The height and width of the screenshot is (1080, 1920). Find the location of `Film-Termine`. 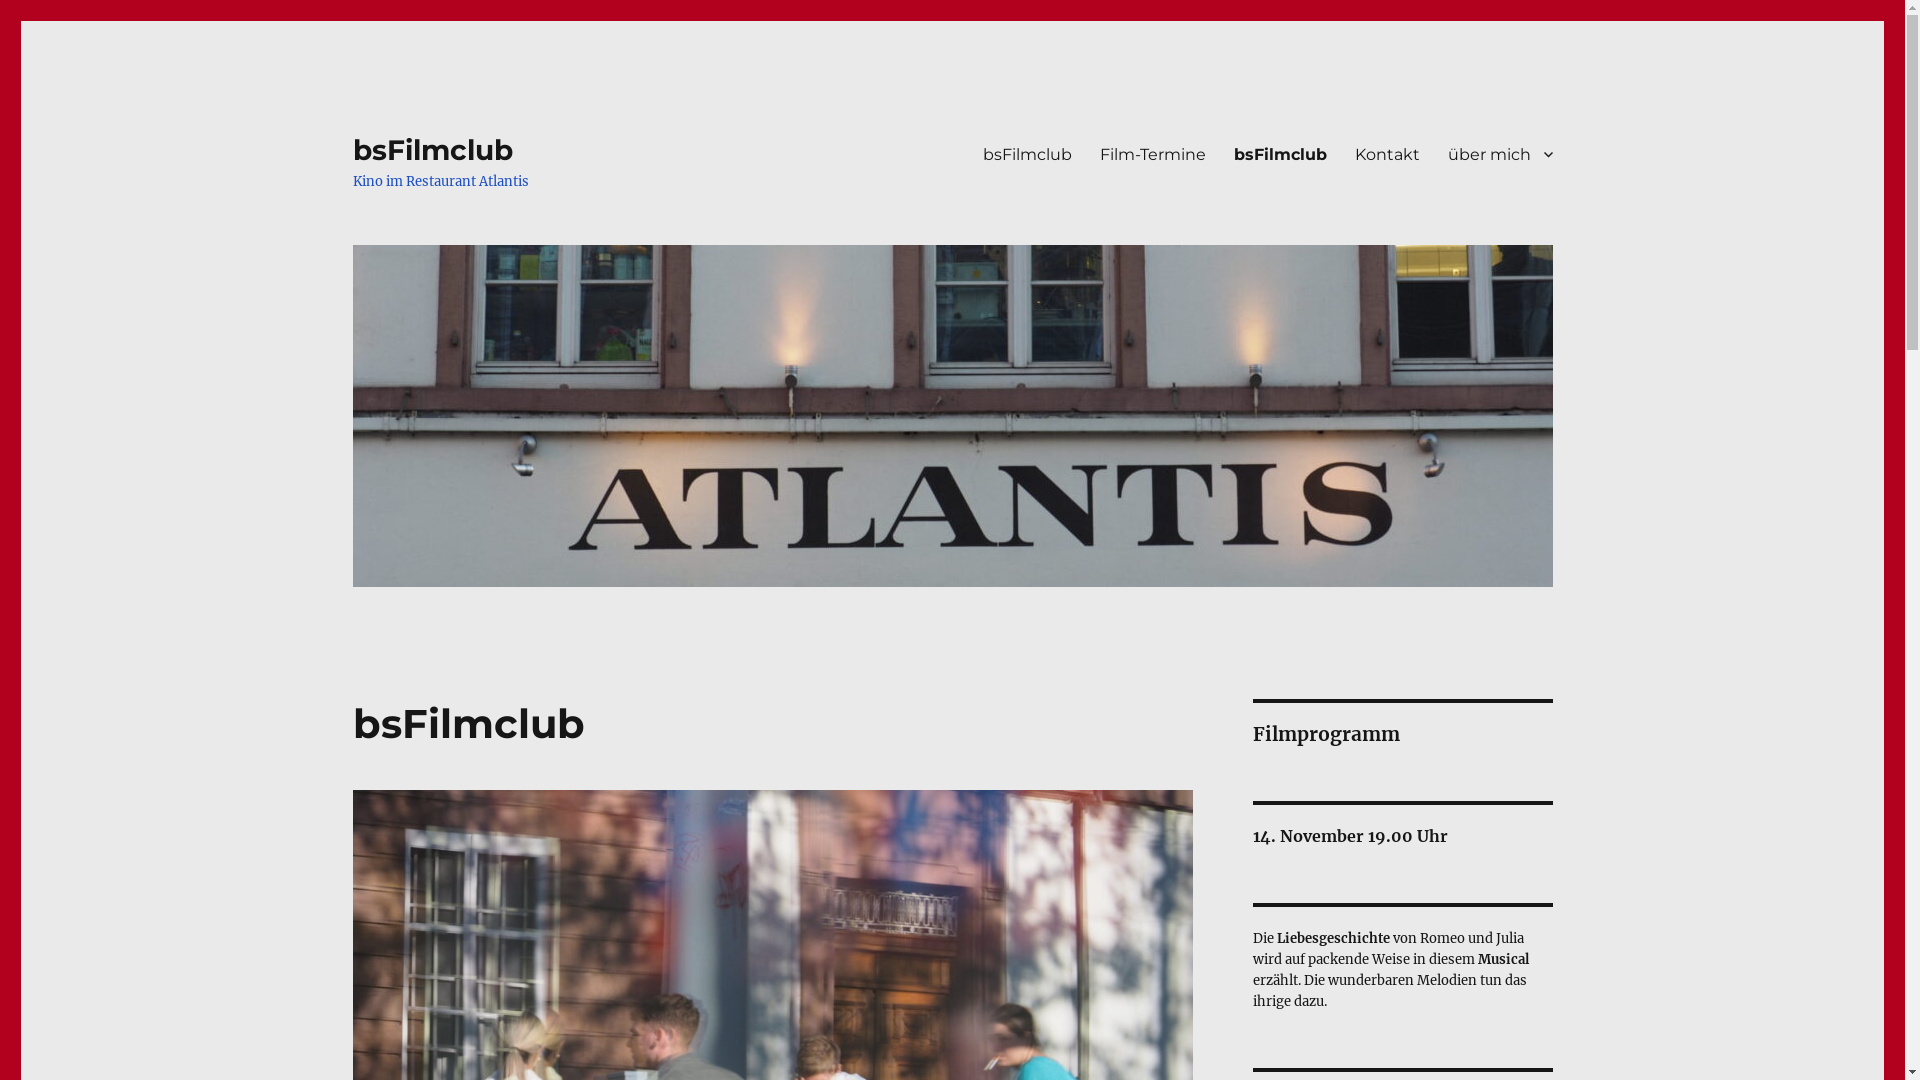

Film-Termine is located at coordinates (1153, 154).